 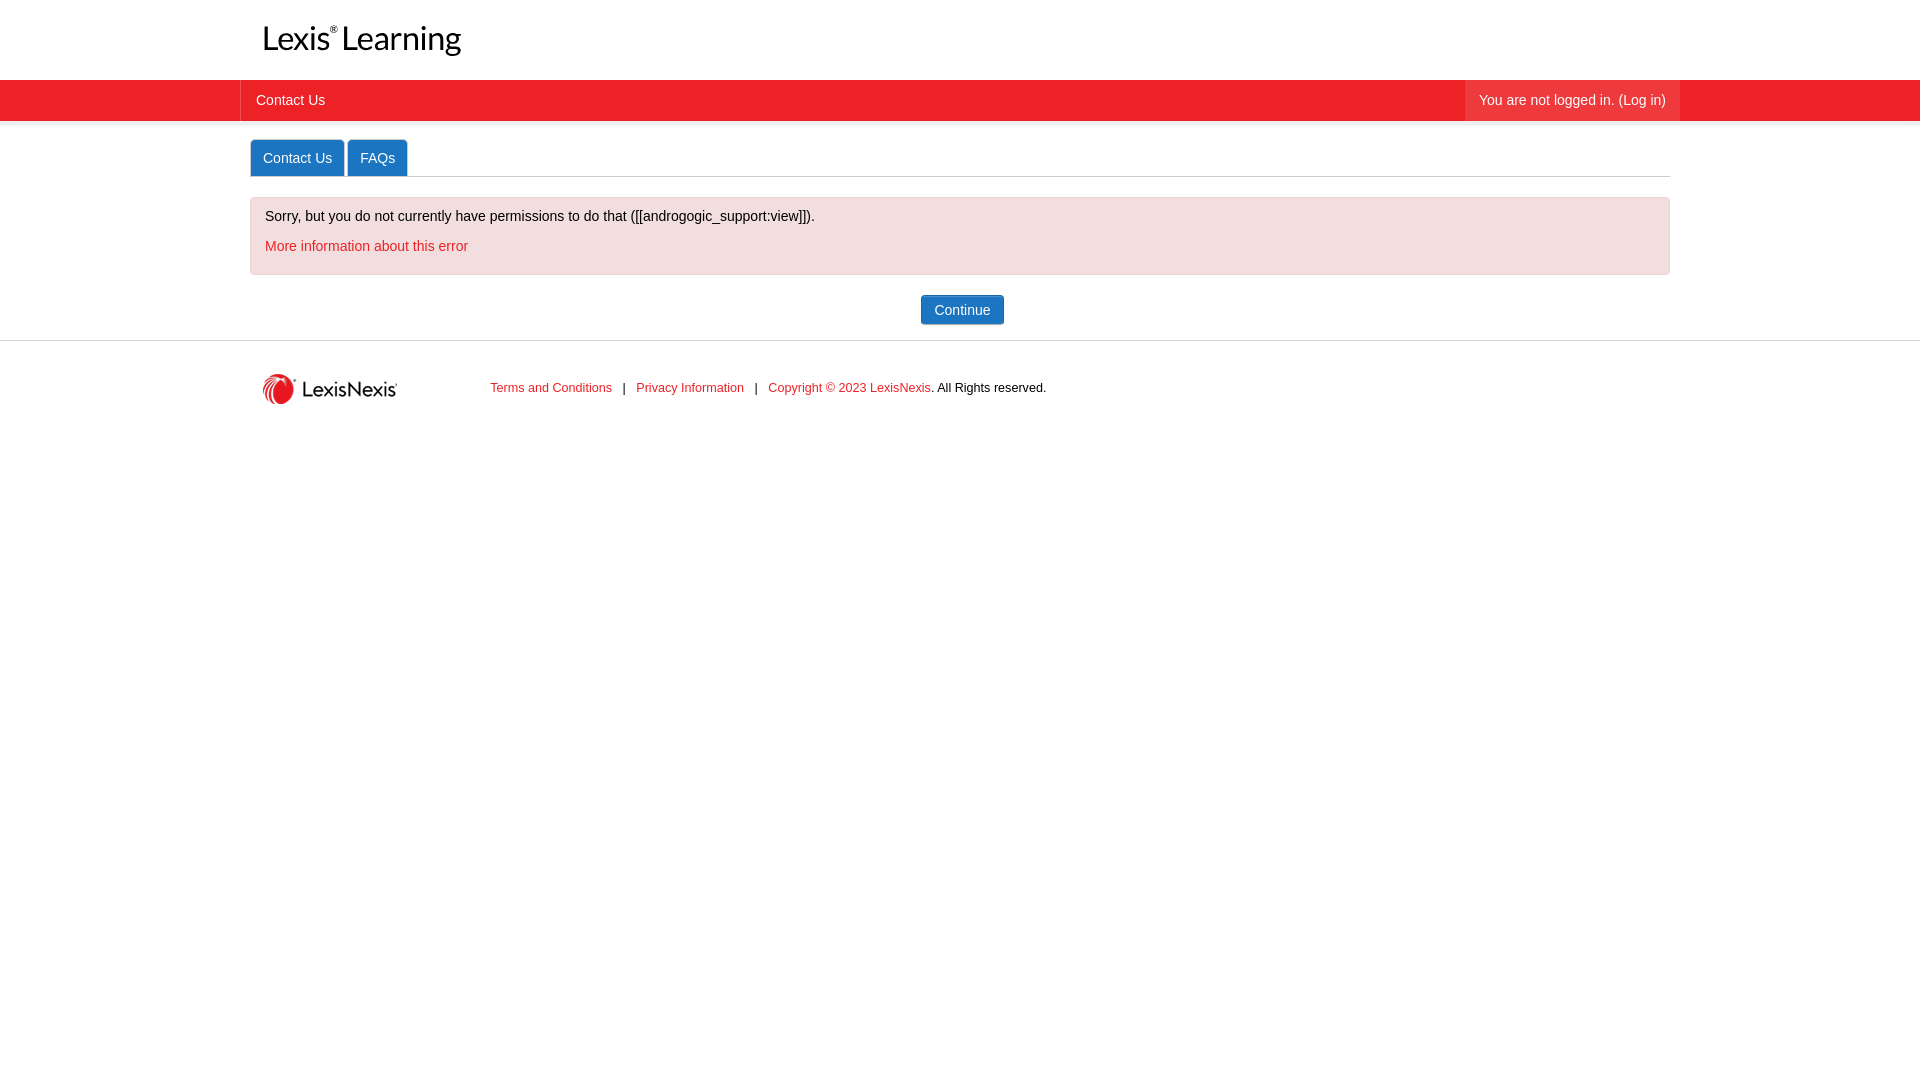 I want to click on Contact Us, so click(x=298, y=158).